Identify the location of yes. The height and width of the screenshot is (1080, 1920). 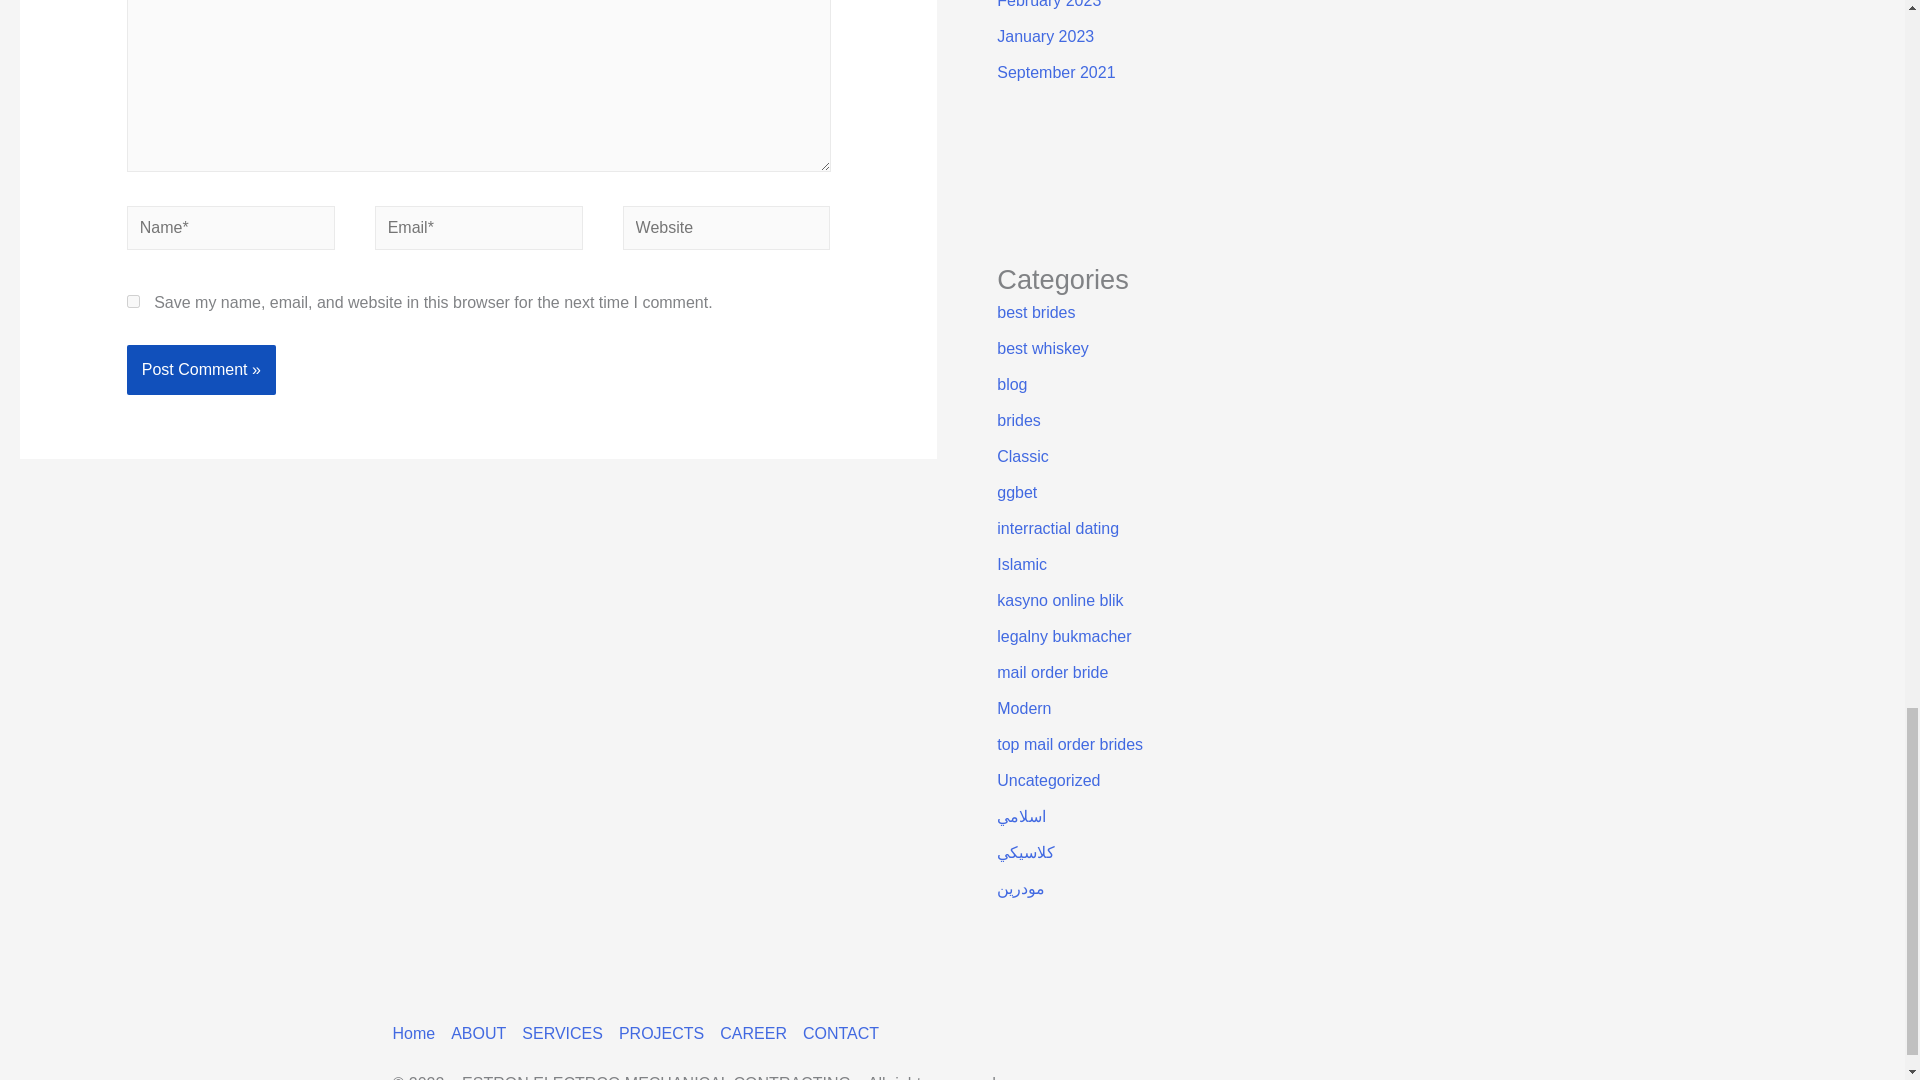
(133, 300).